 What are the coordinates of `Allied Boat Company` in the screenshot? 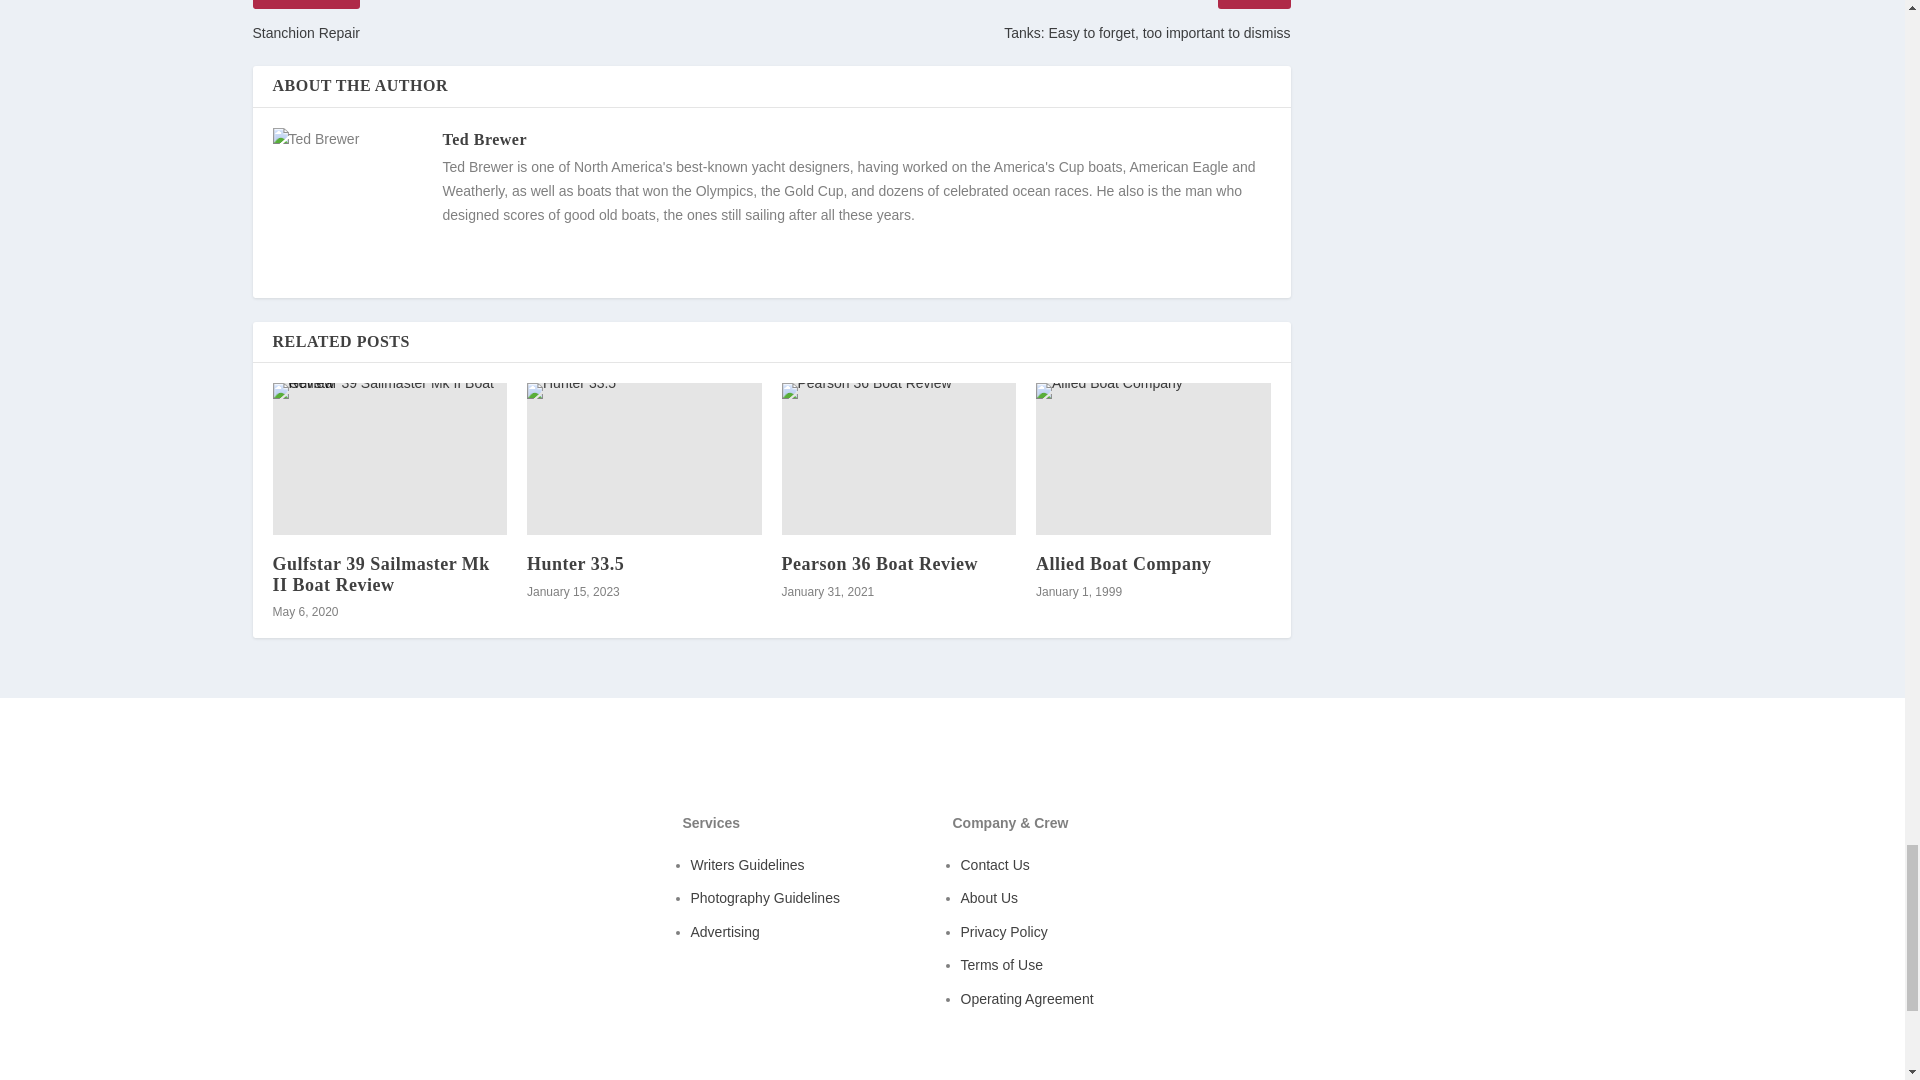 It's located at (1154, 458).